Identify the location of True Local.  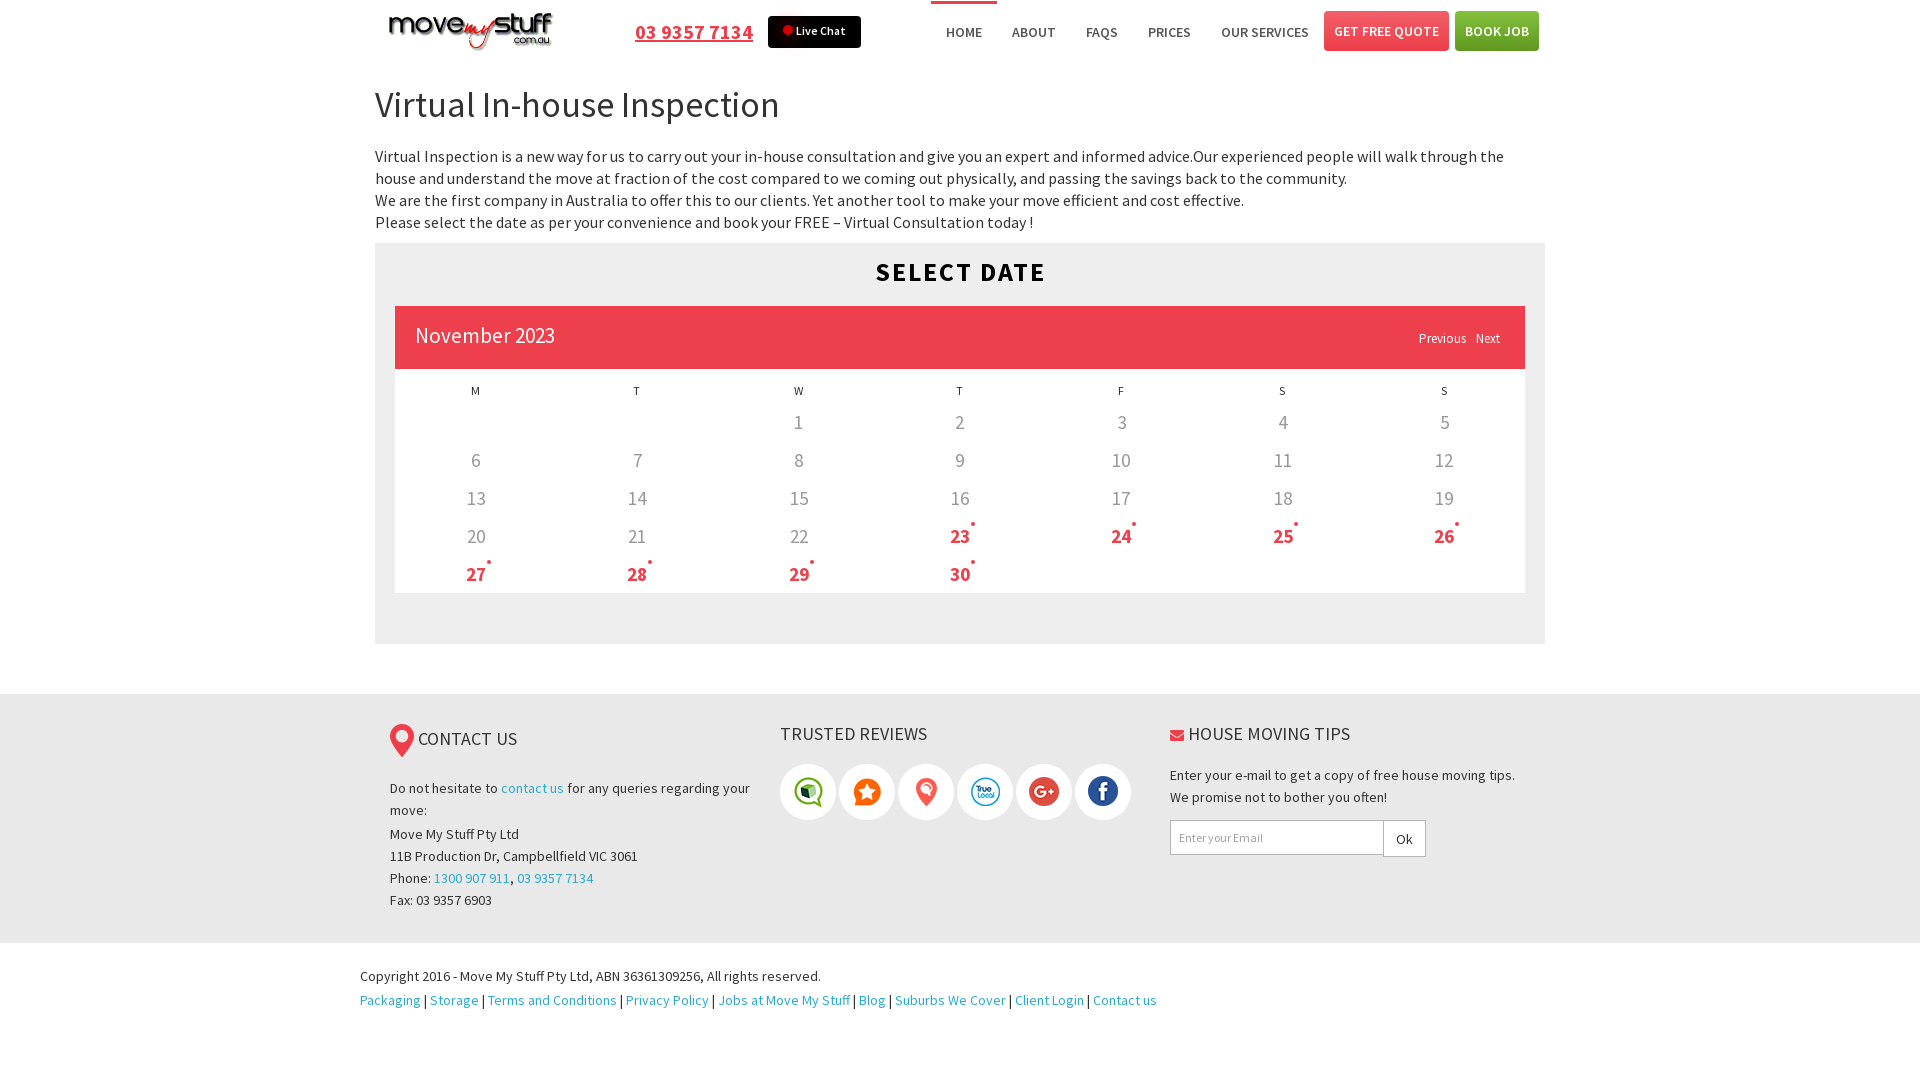
(986, 790).